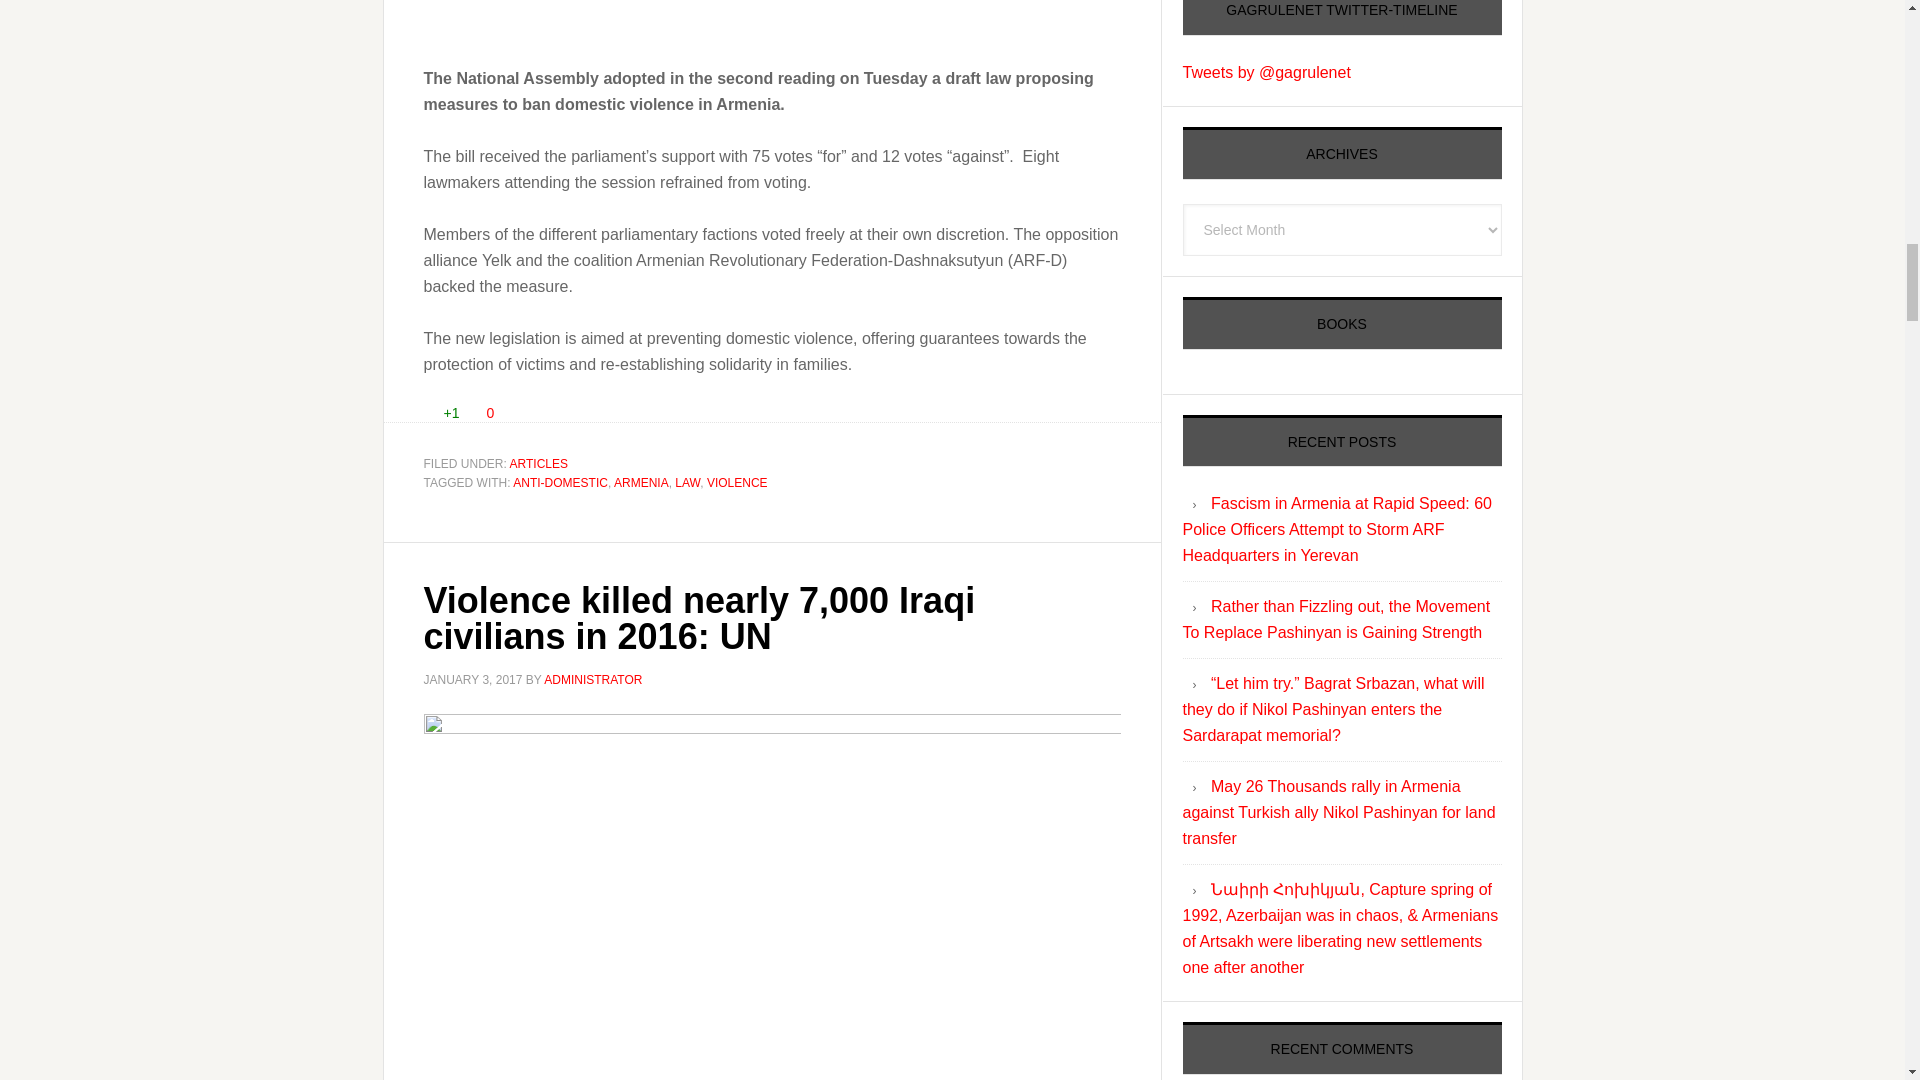 Image resolution: width=1920 pixels, height=1080 pixels. What do you see at coordinates (560, 483) in the screenshot?
I see `ANTI-DOMESTIC` at bounding box center [560, 483].